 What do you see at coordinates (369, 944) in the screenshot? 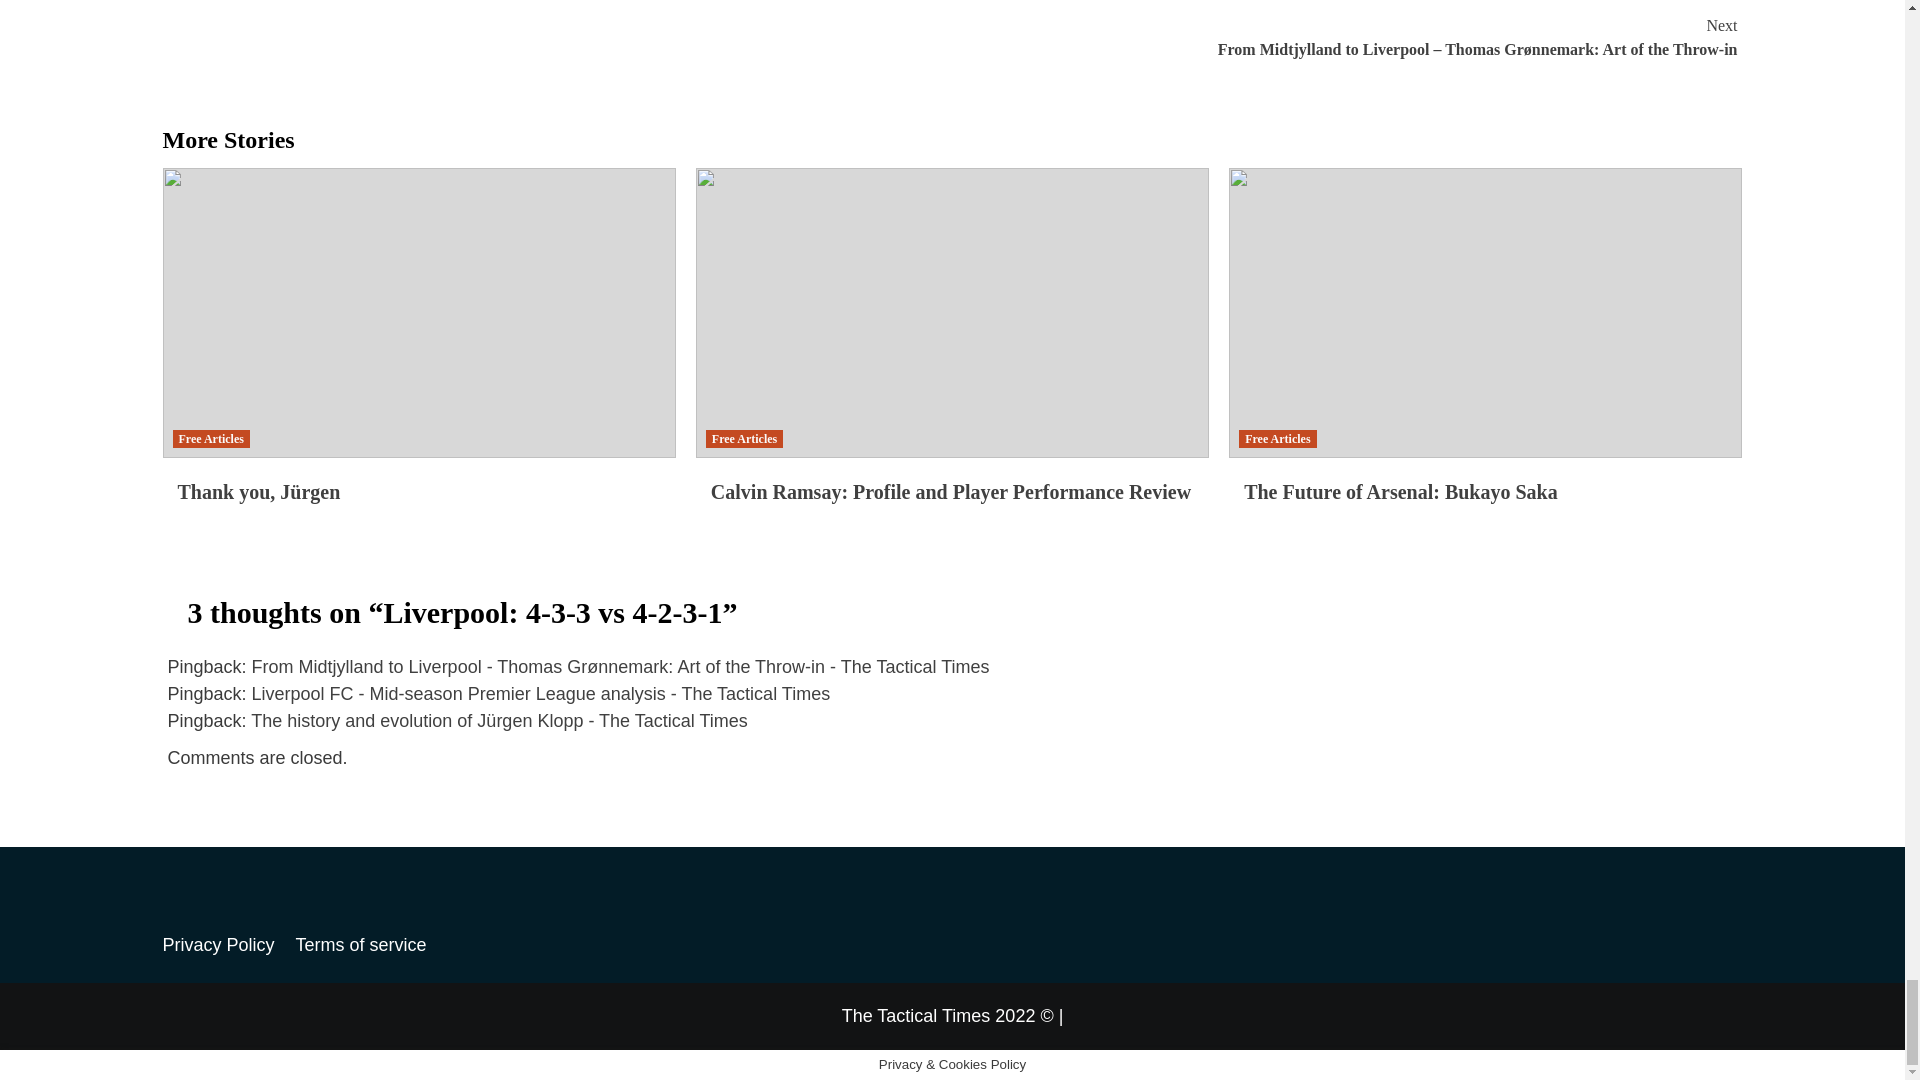
I see `Terms of service` at bounding box center [369, 944].